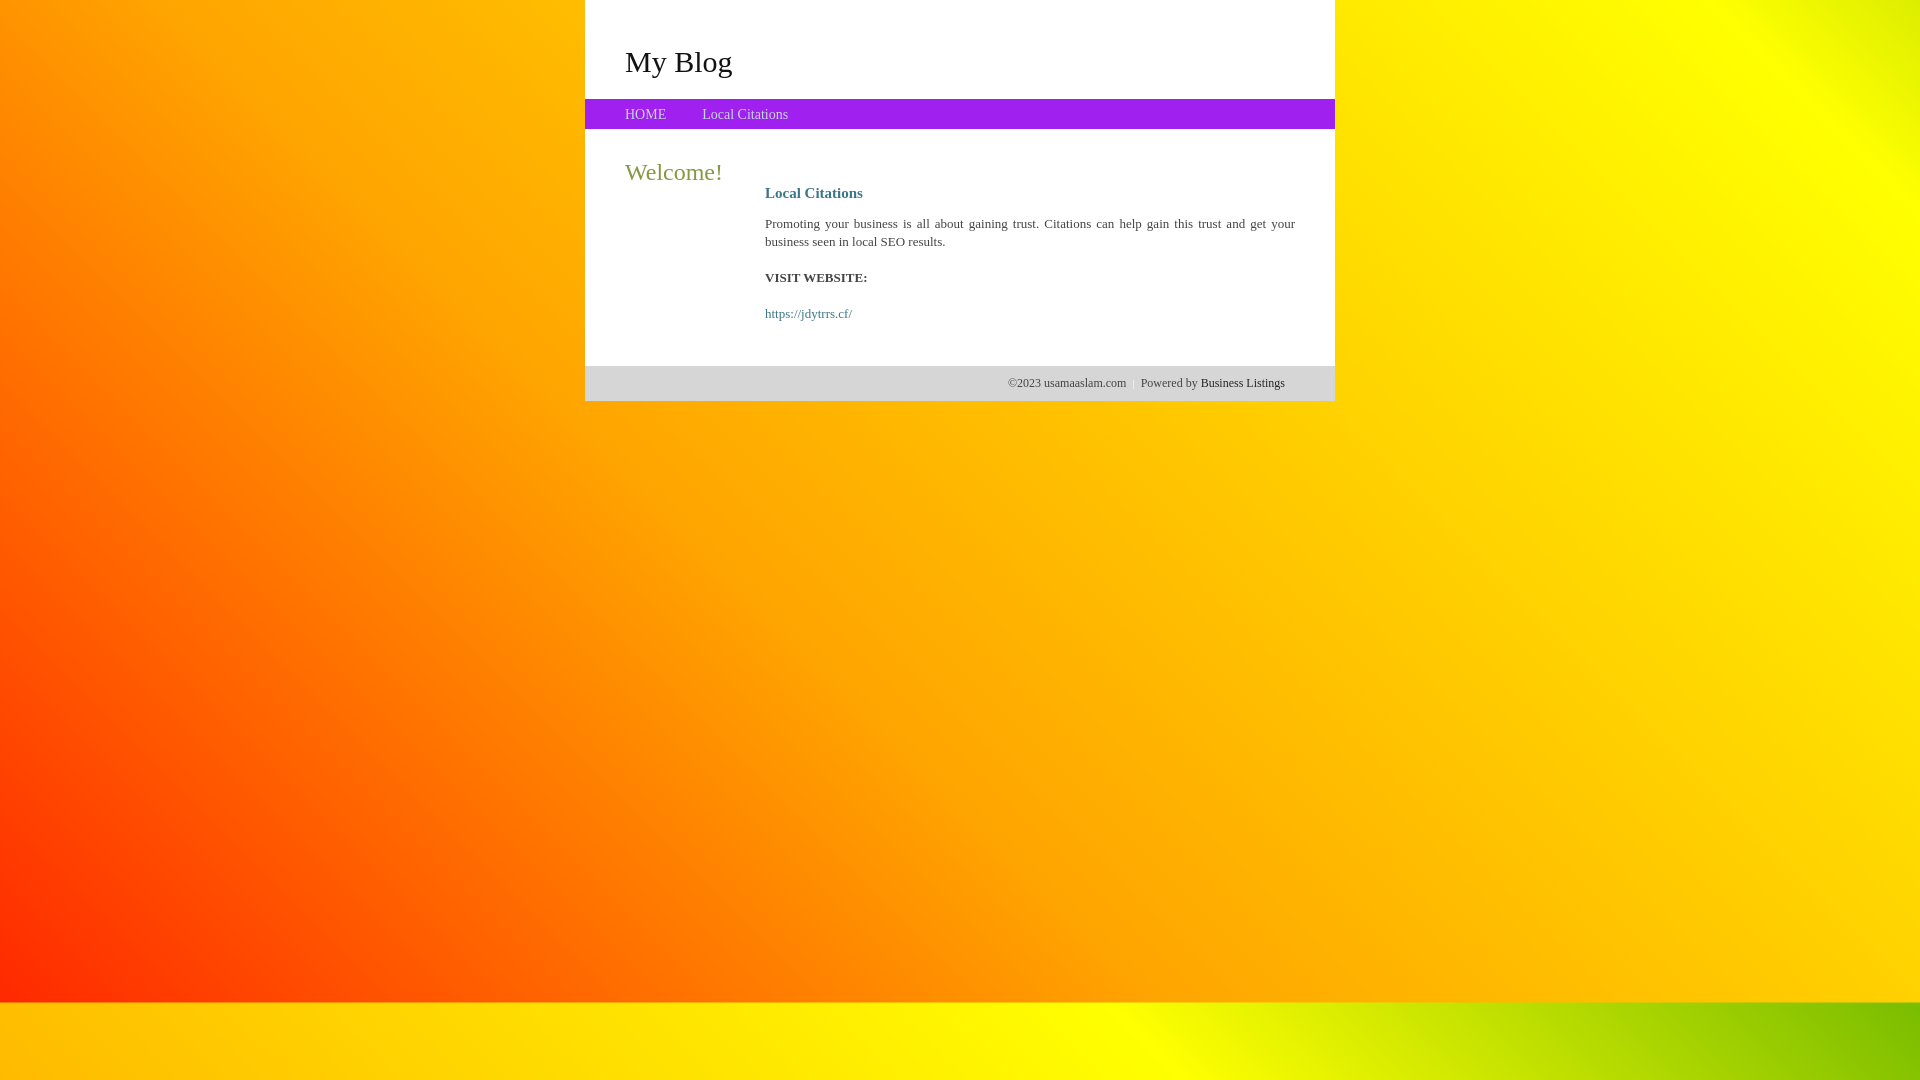 This screenshot has height=1080, width=1920. I want to click on https://jdytrrs.cf/, so click(808, 314).